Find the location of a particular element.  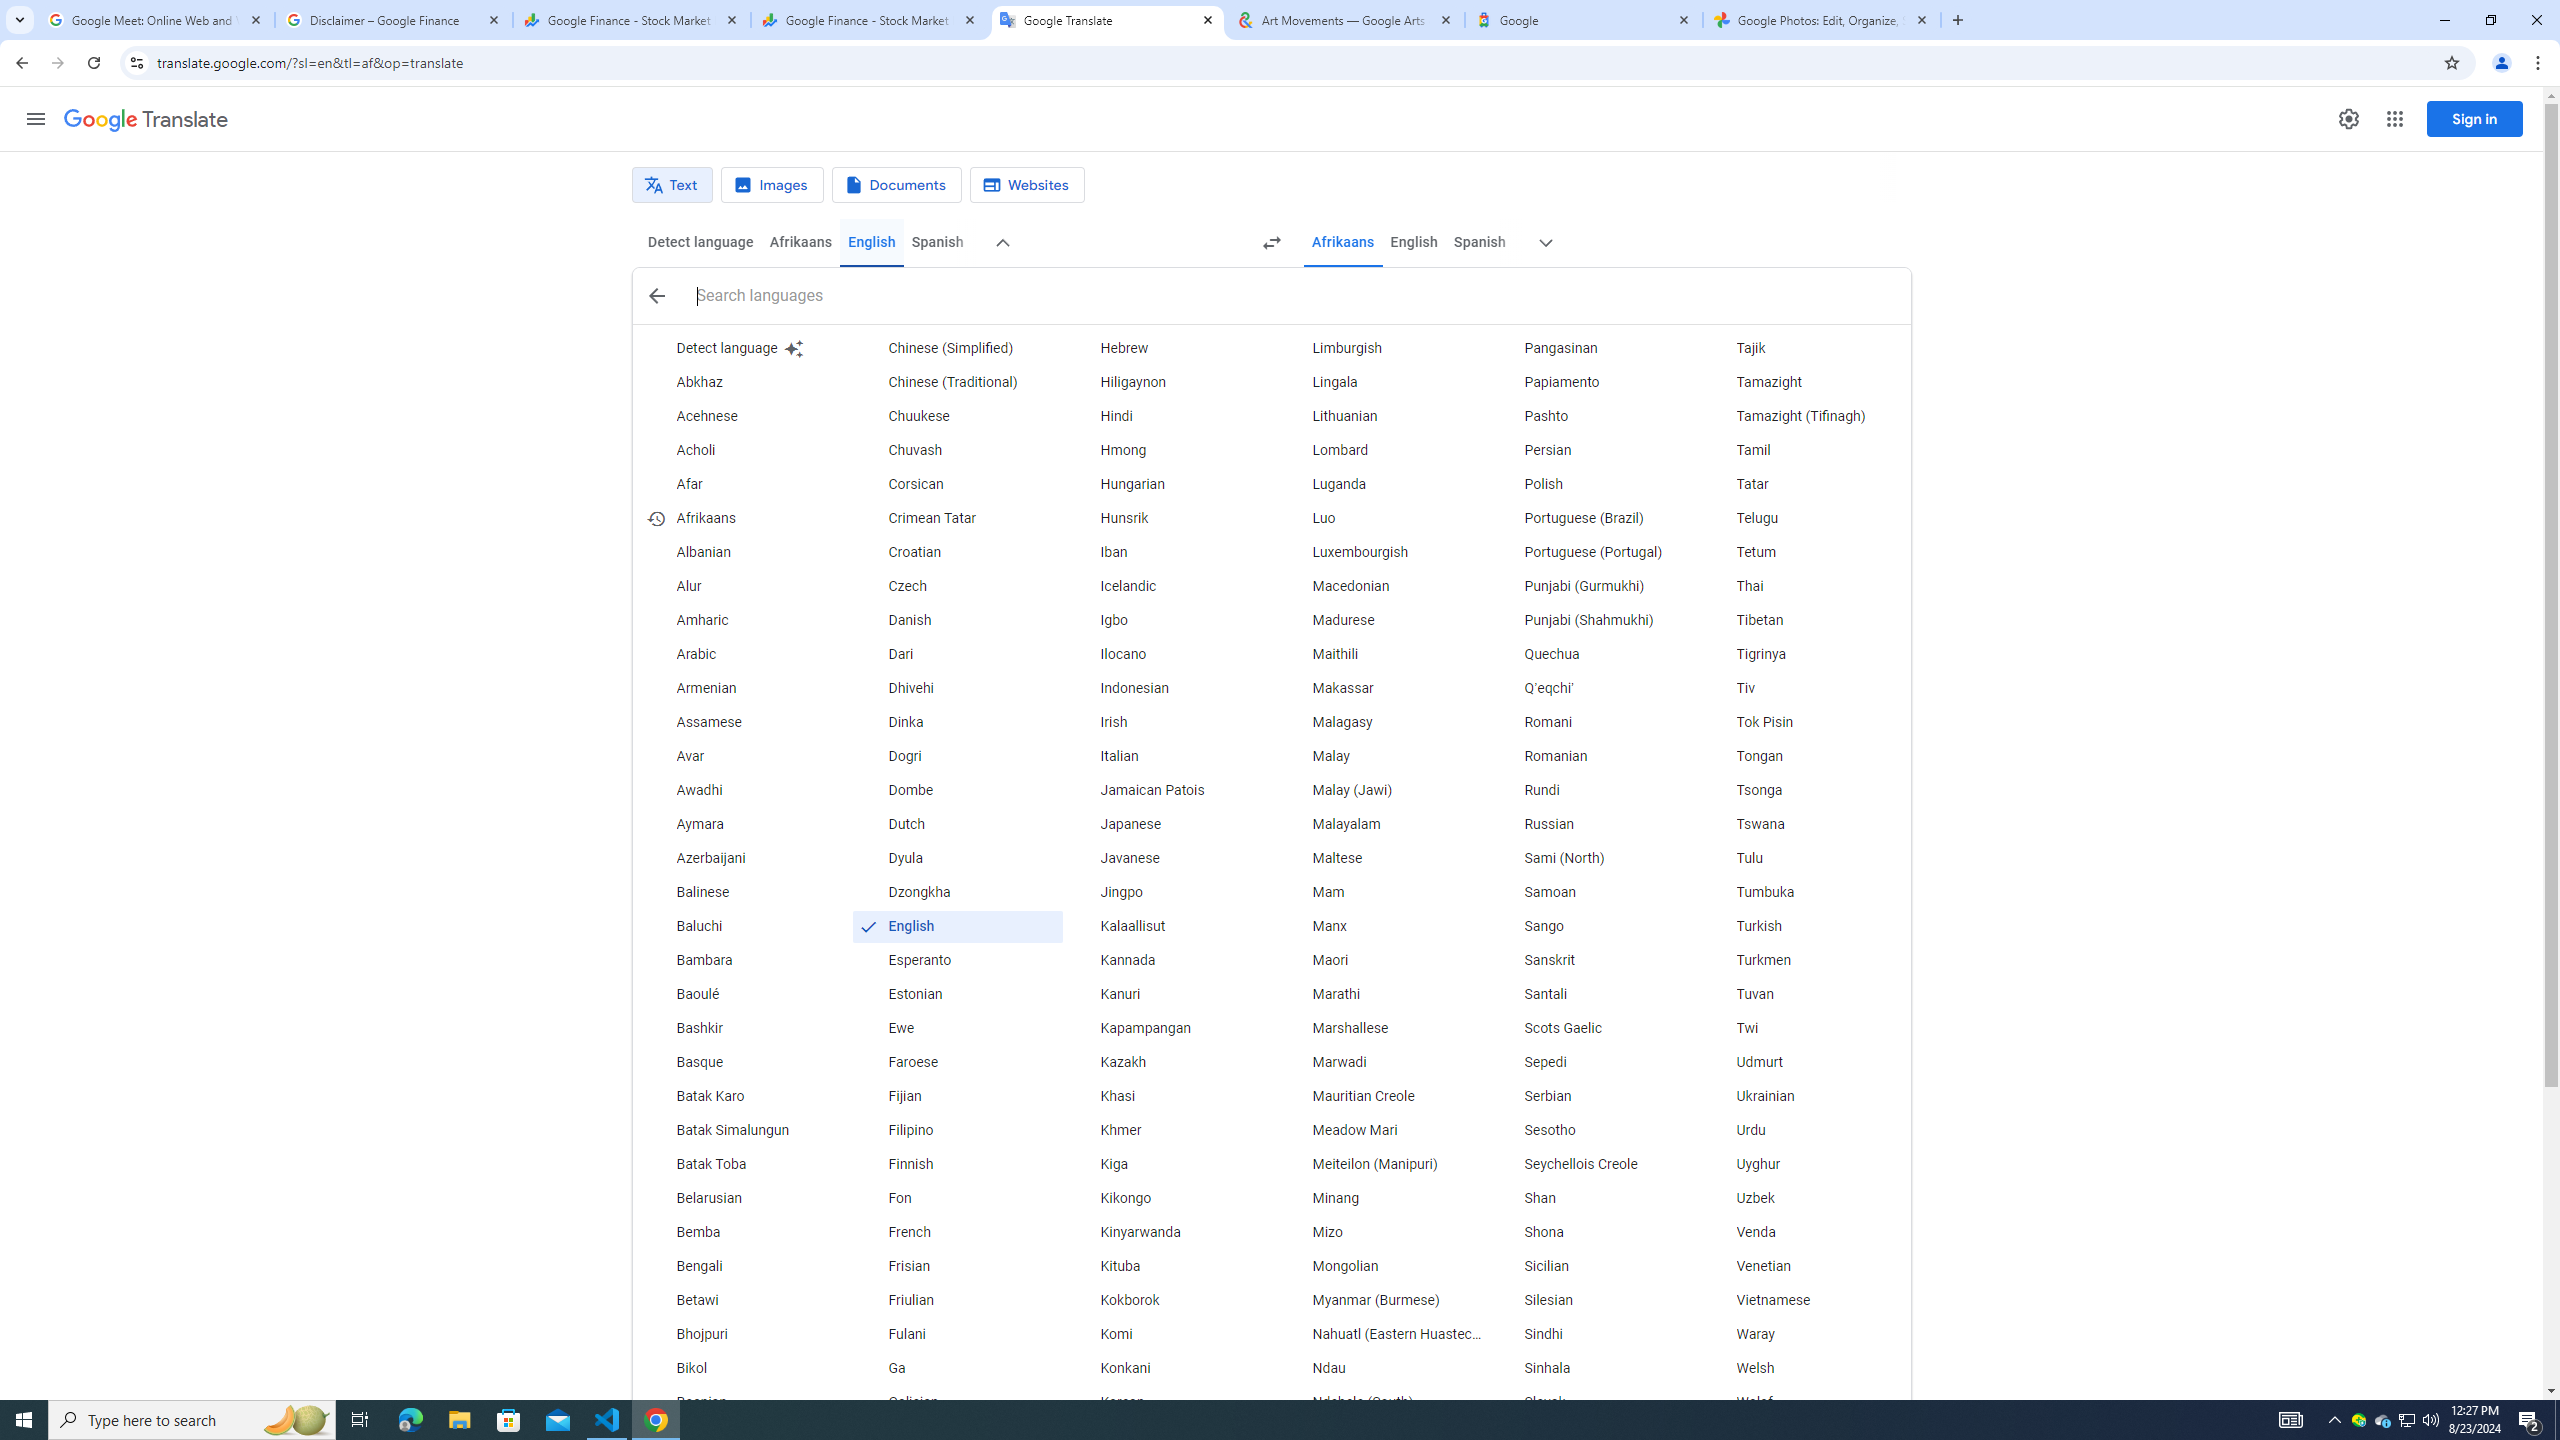

Shan is located at coordinates (1593, 1199).